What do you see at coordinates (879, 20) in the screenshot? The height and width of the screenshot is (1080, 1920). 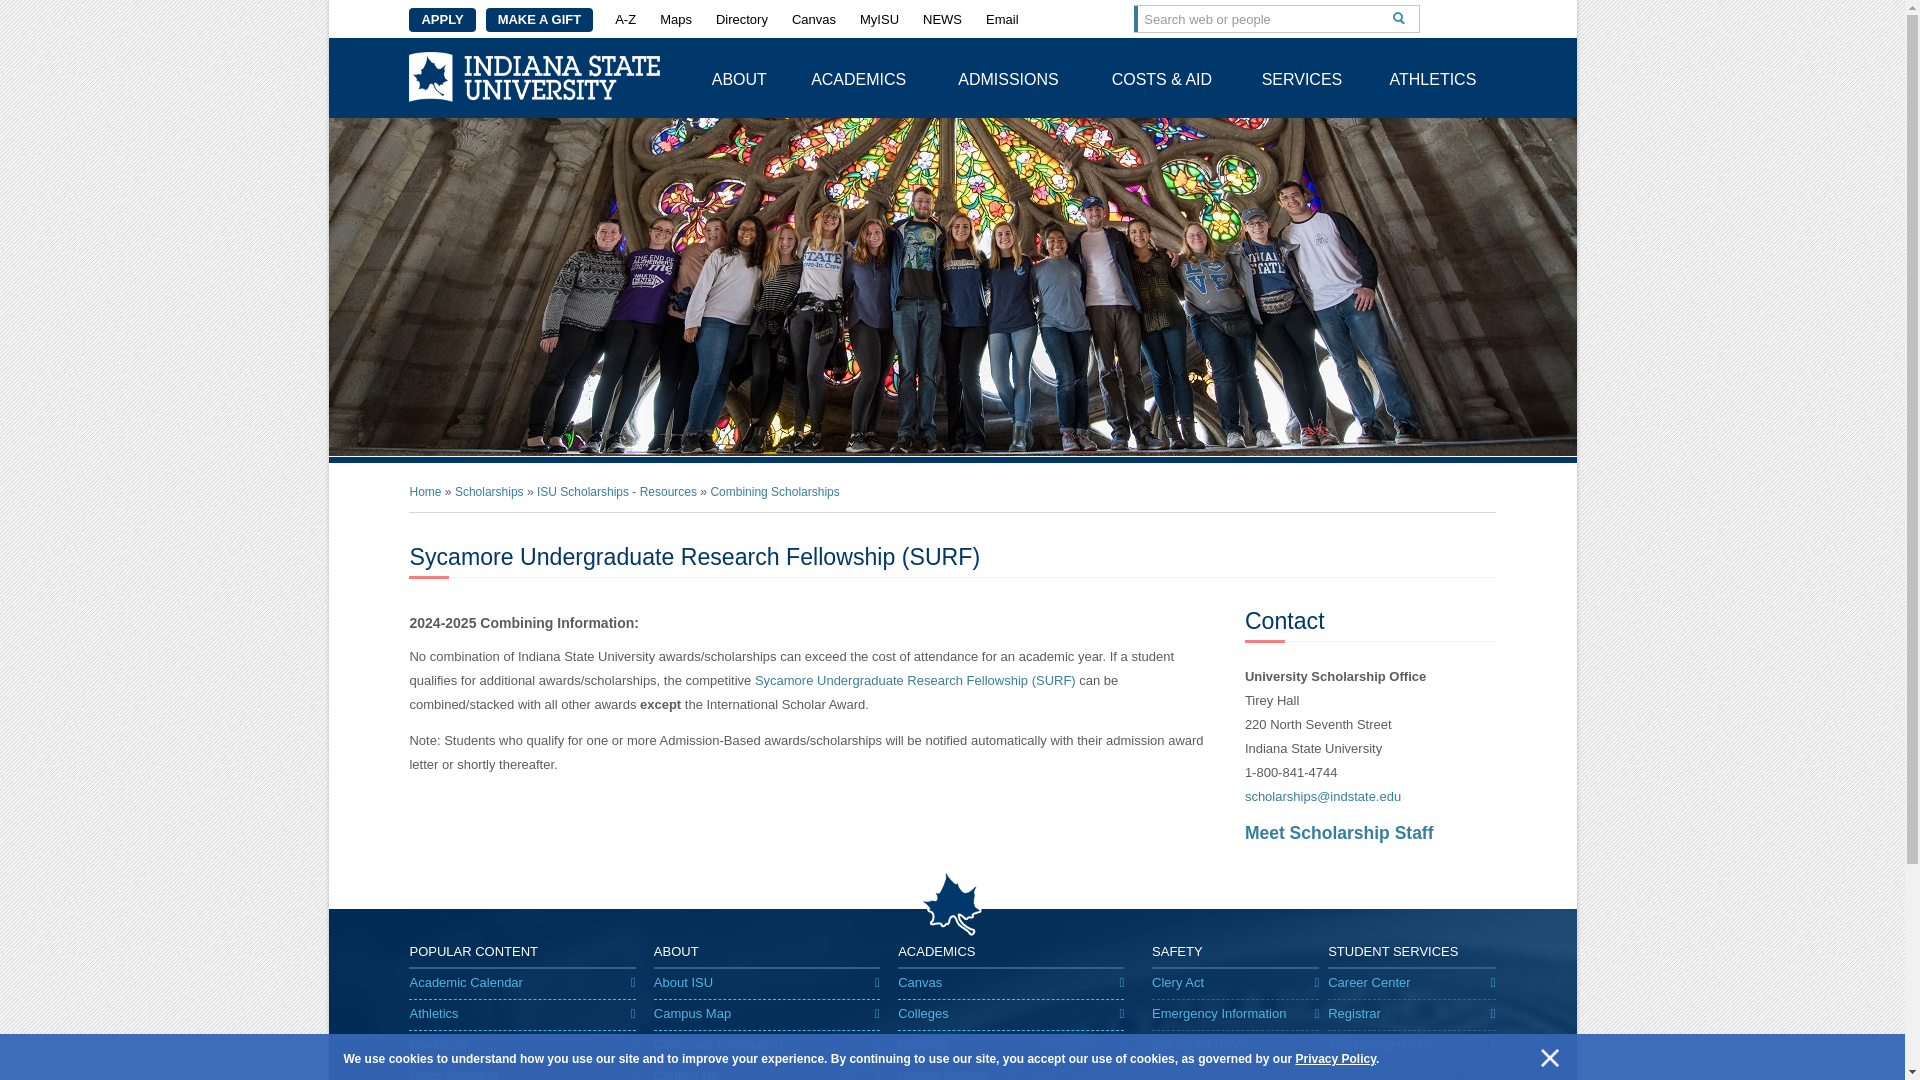 I see `MyISU` at bounding box center [879, 20].